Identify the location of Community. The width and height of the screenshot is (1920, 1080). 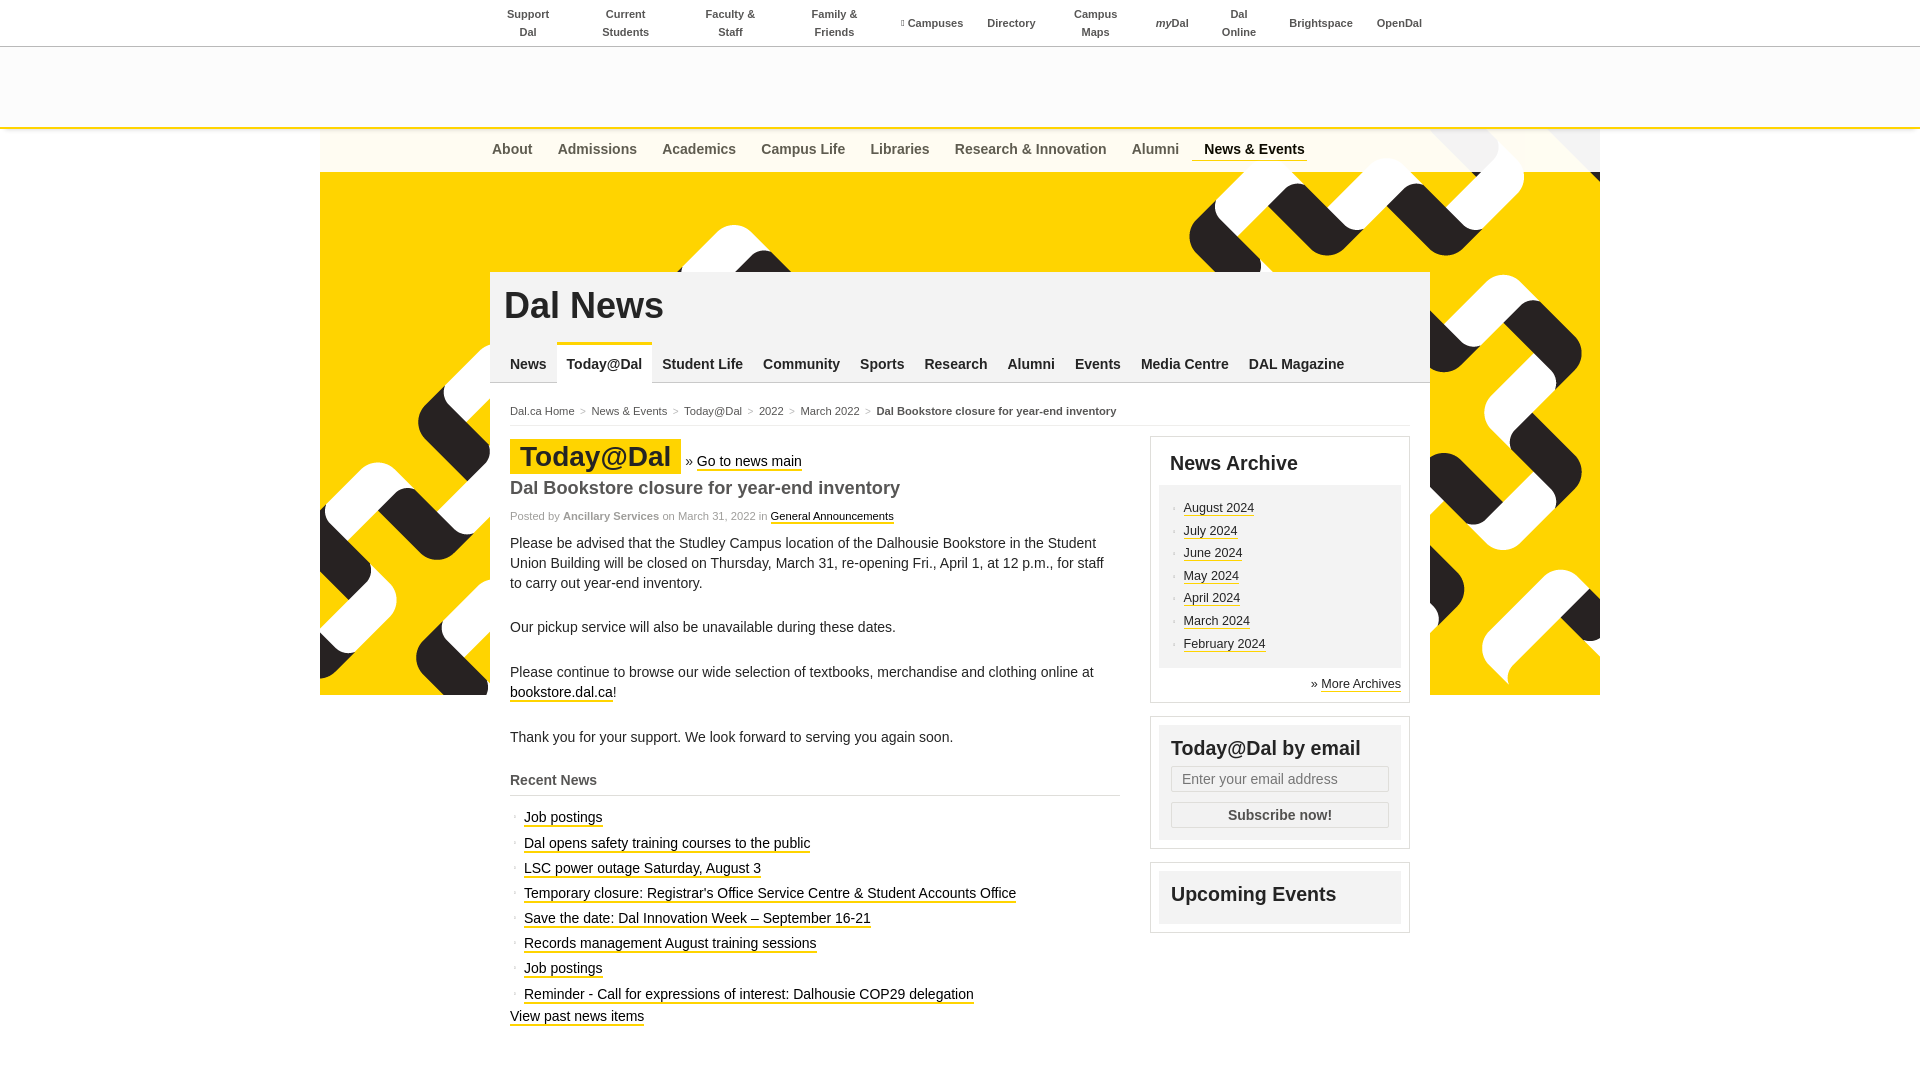
(699, 150).